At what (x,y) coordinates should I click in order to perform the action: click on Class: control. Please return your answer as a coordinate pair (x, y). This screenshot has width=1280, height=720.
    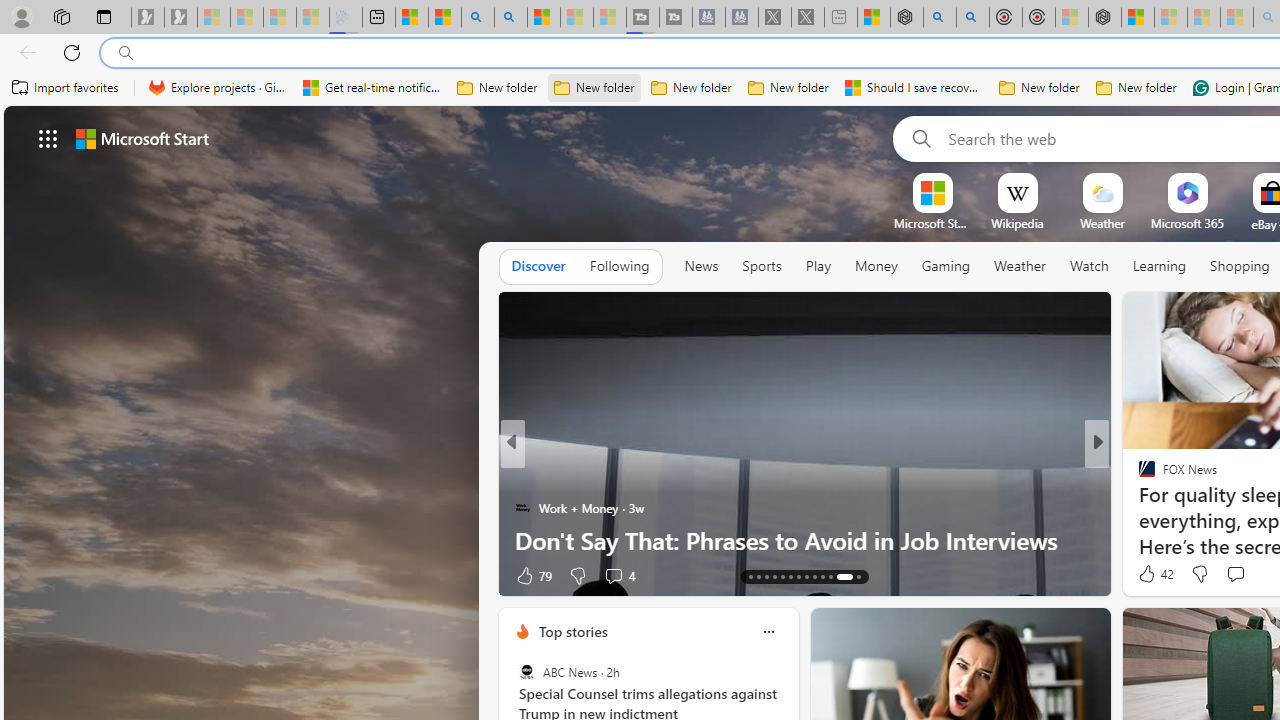
    Looking at the image, I should click on (48, 138).